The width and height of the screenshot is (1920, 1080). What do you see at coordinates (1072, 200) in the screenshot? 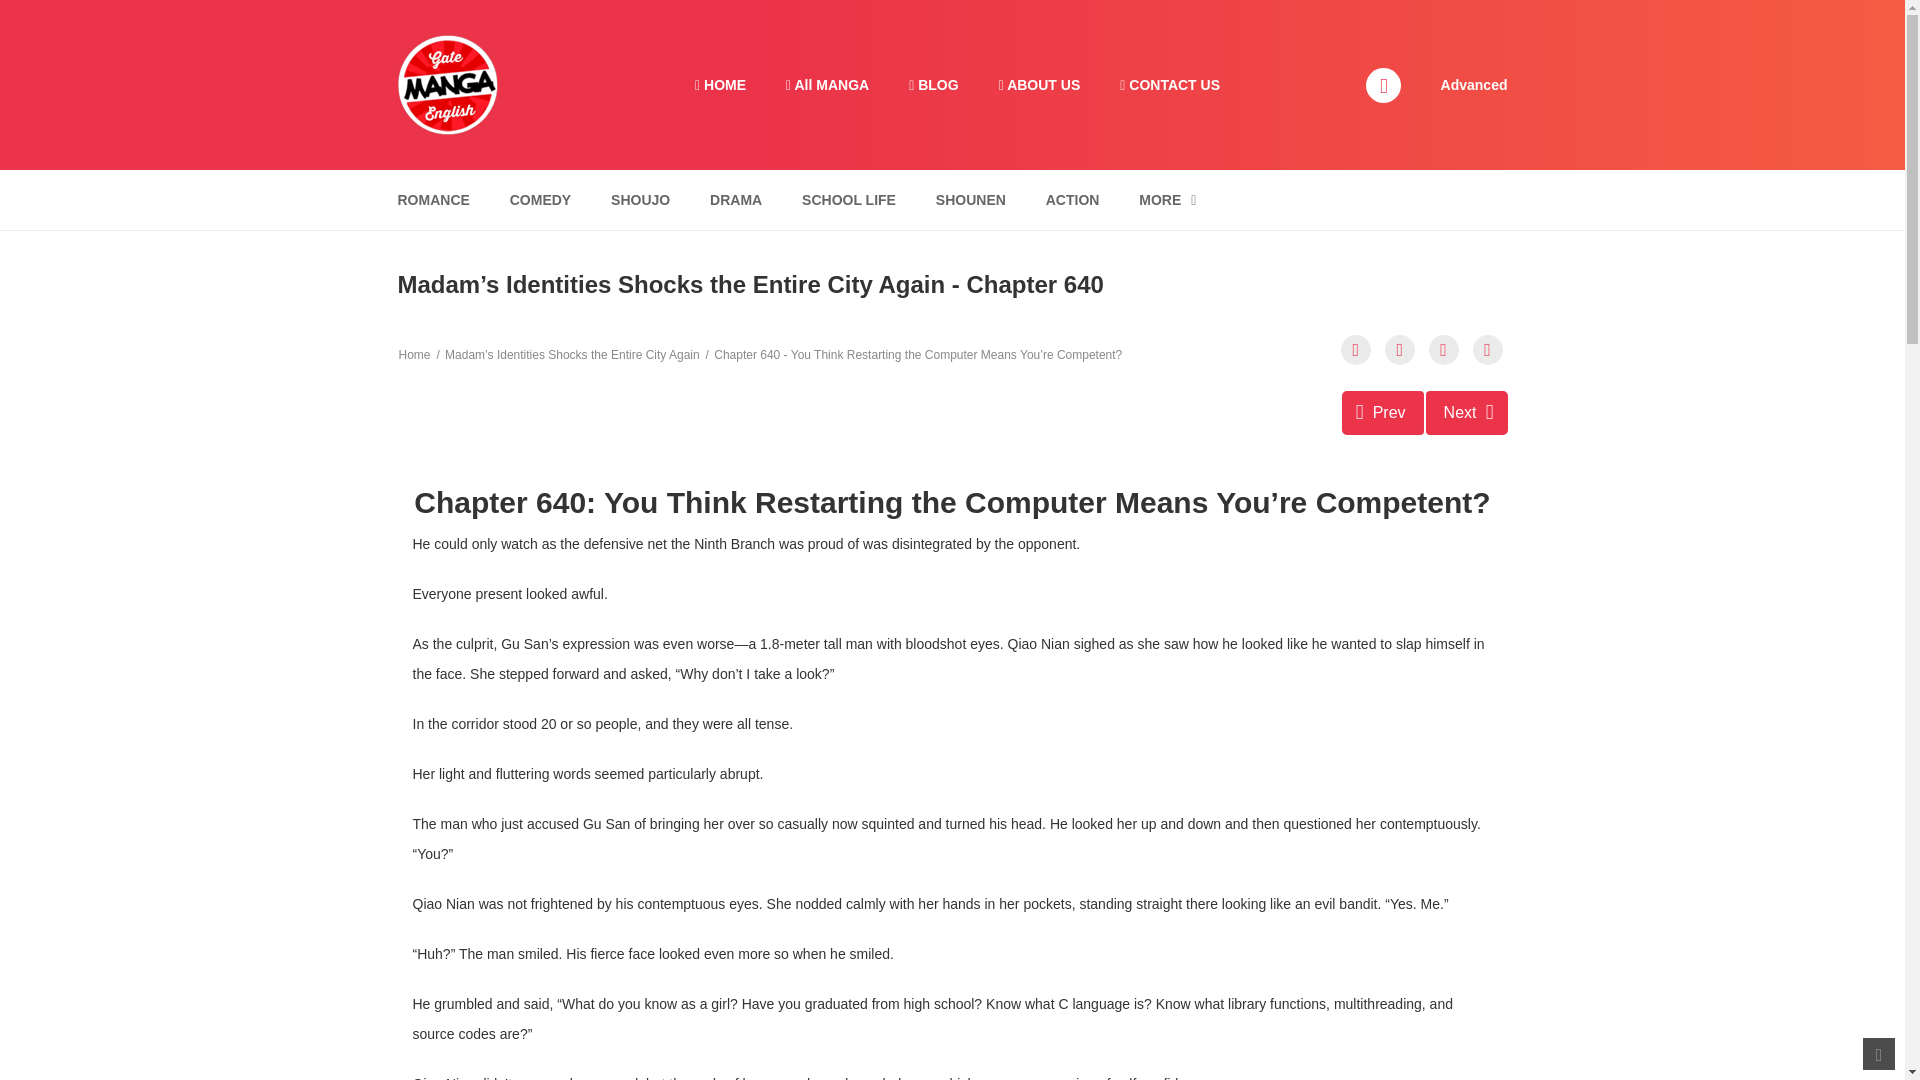
I see `ACTION` at bounding box center [1072, 200].